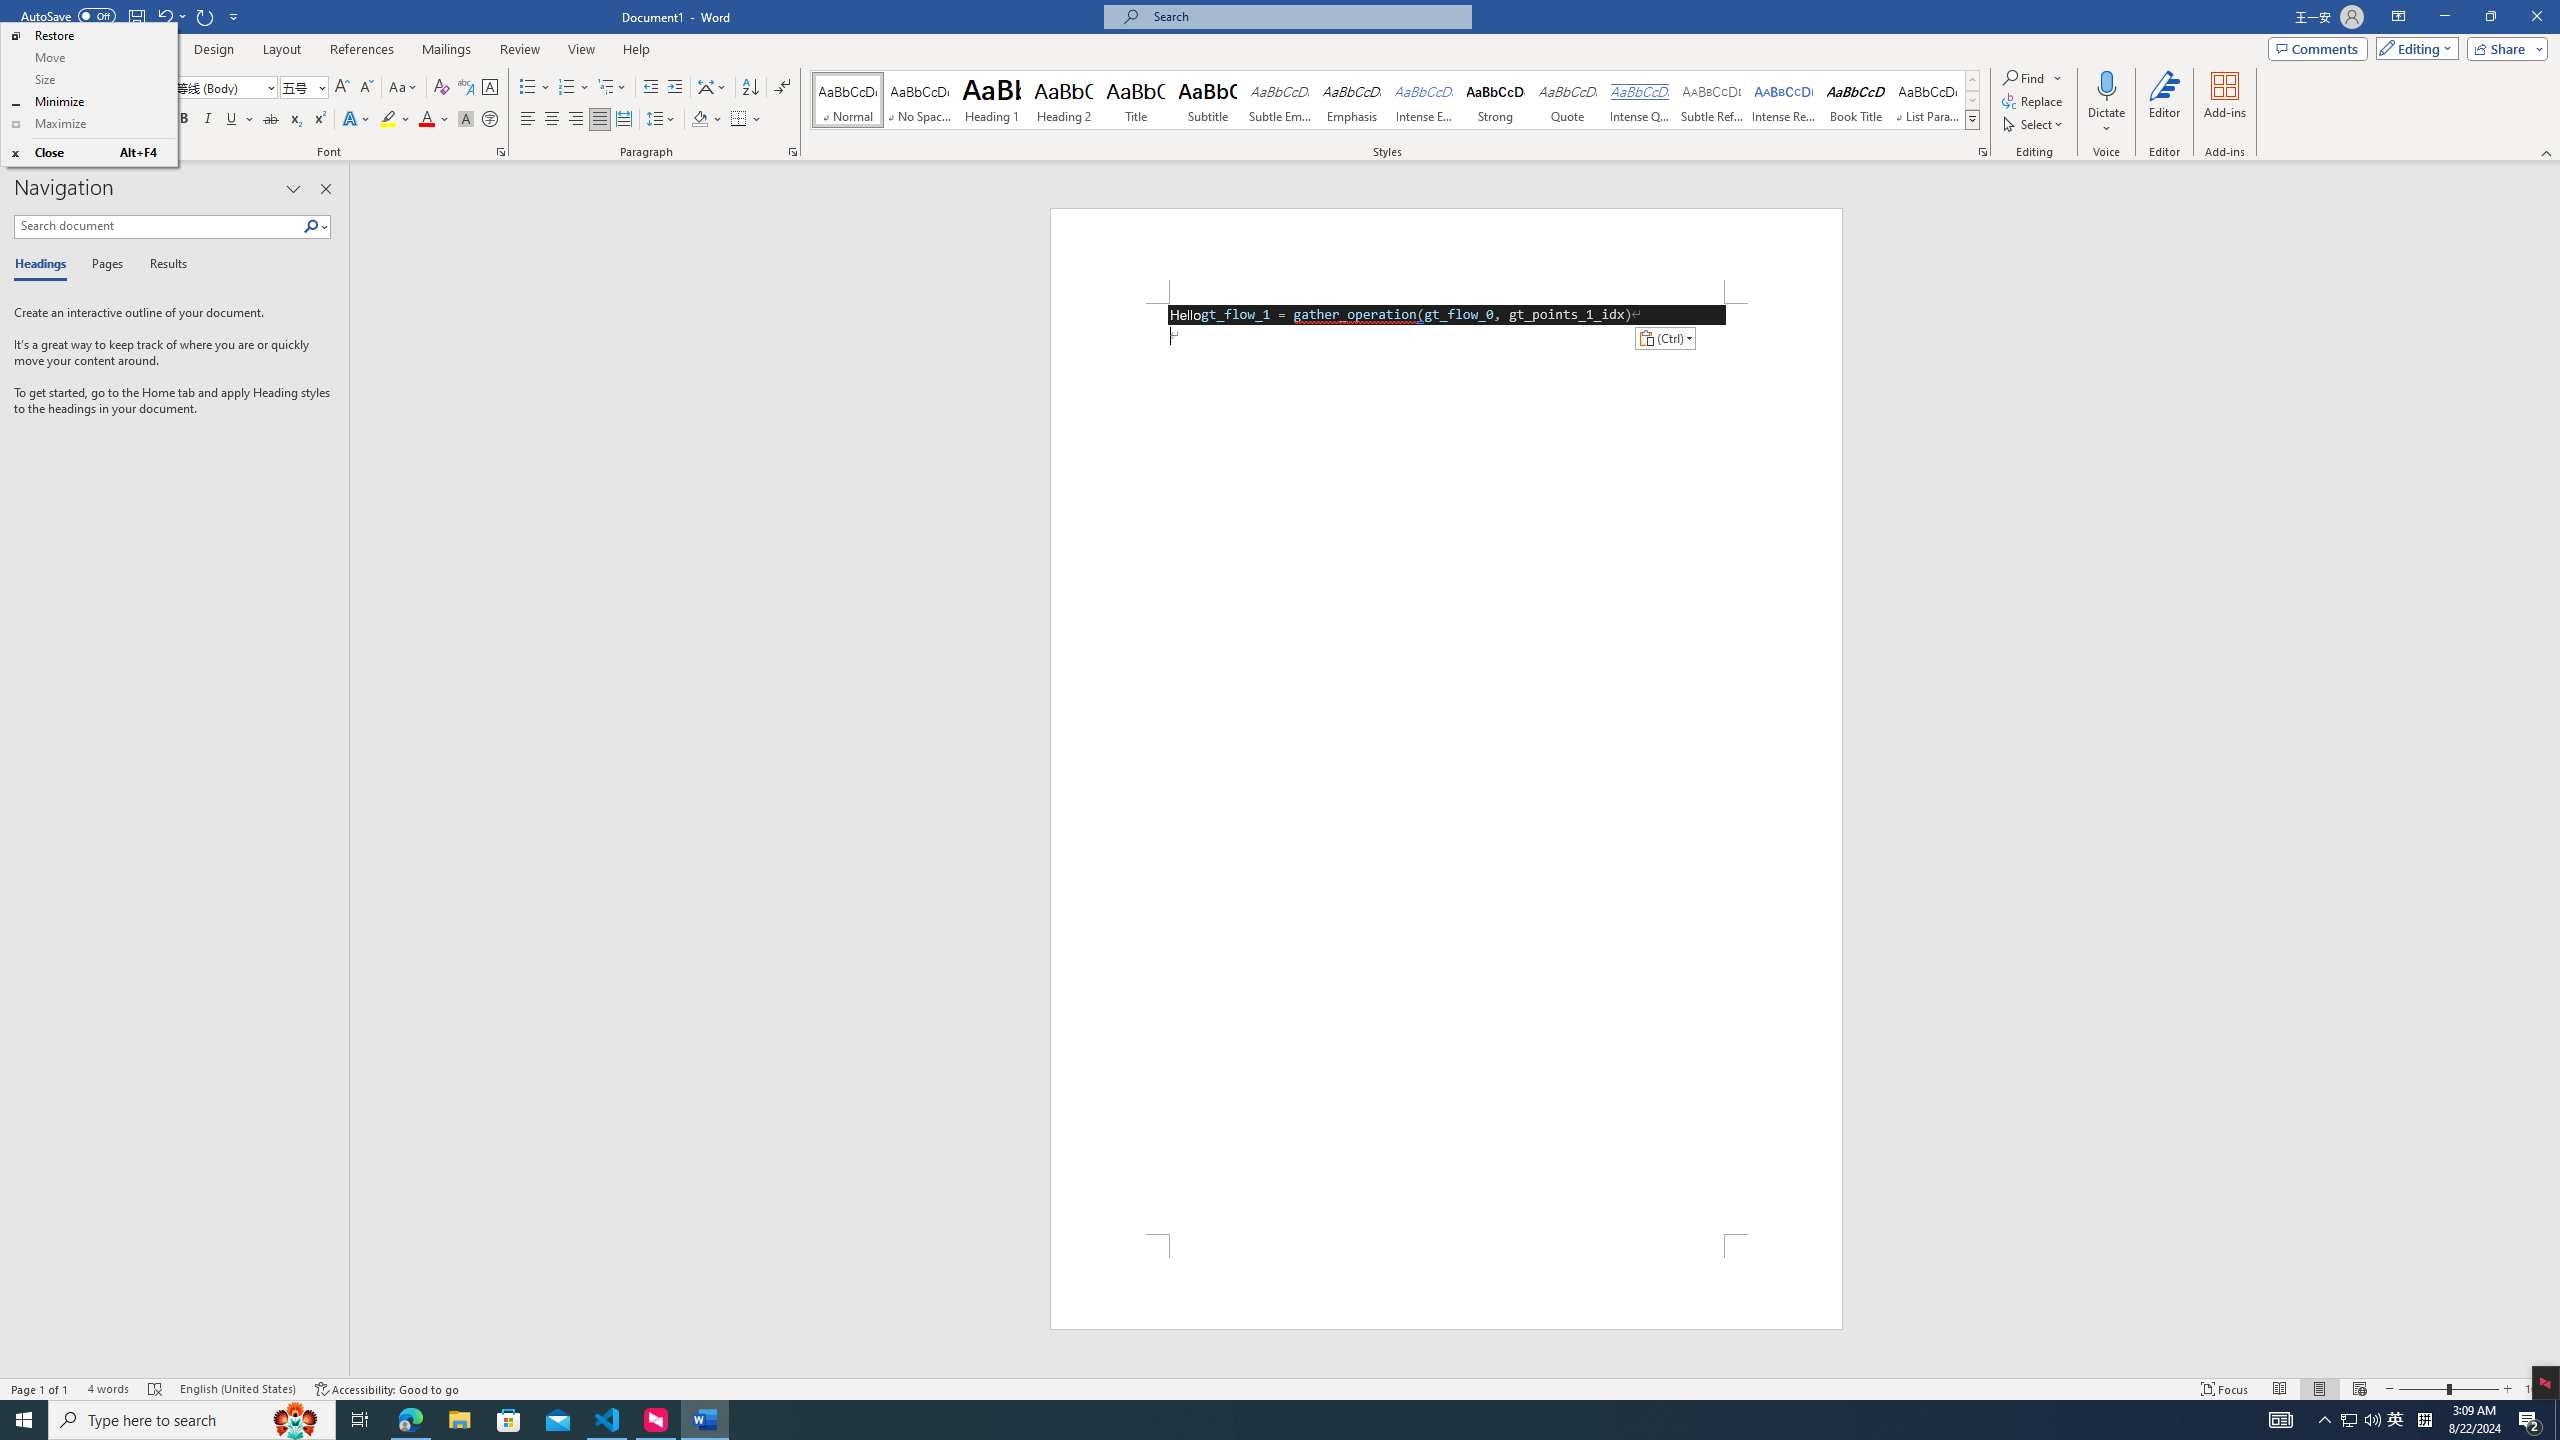 This screenshot has width=2560, height=1440. What do you see at coordinates (1664, 338) in the screenshot?
I see `Action: Paste alternatives` at bounding box center [1664, 338].